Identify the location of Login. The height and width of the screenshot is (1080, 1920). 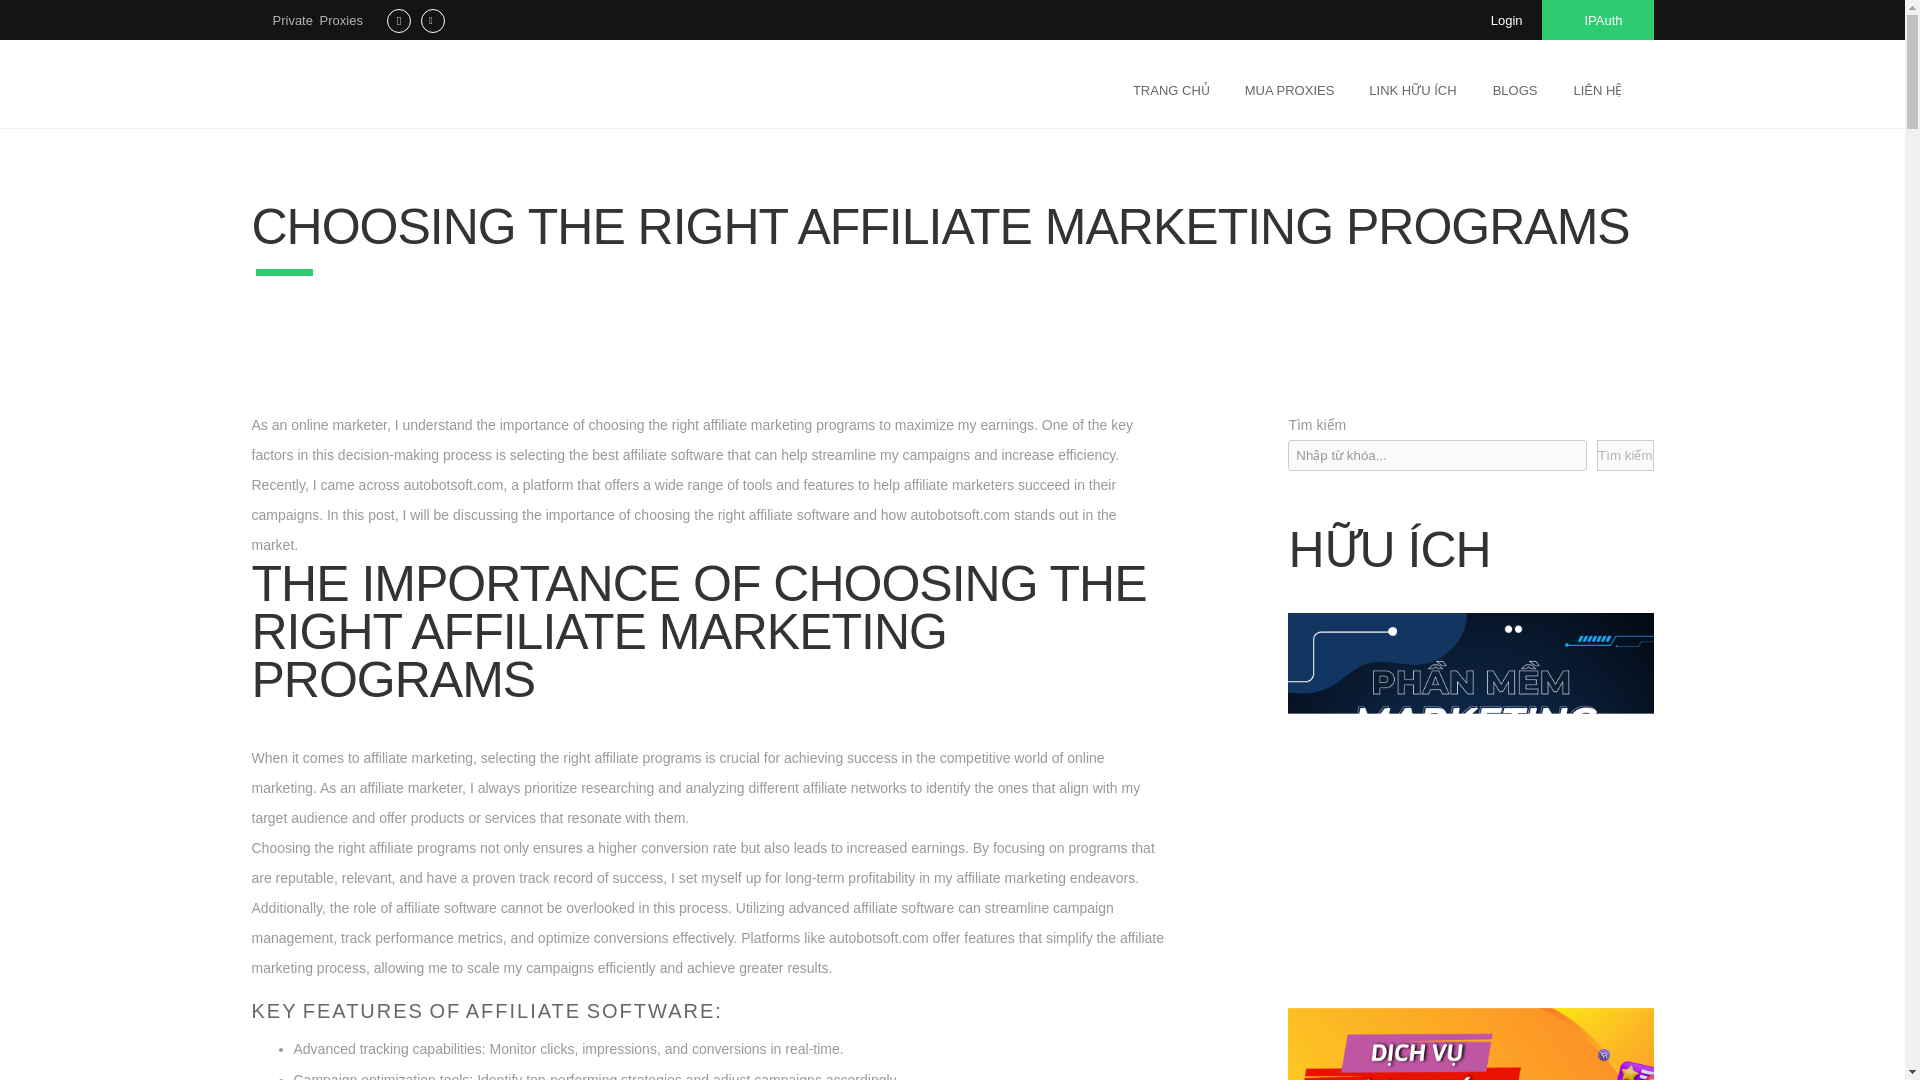
(1506, 20).